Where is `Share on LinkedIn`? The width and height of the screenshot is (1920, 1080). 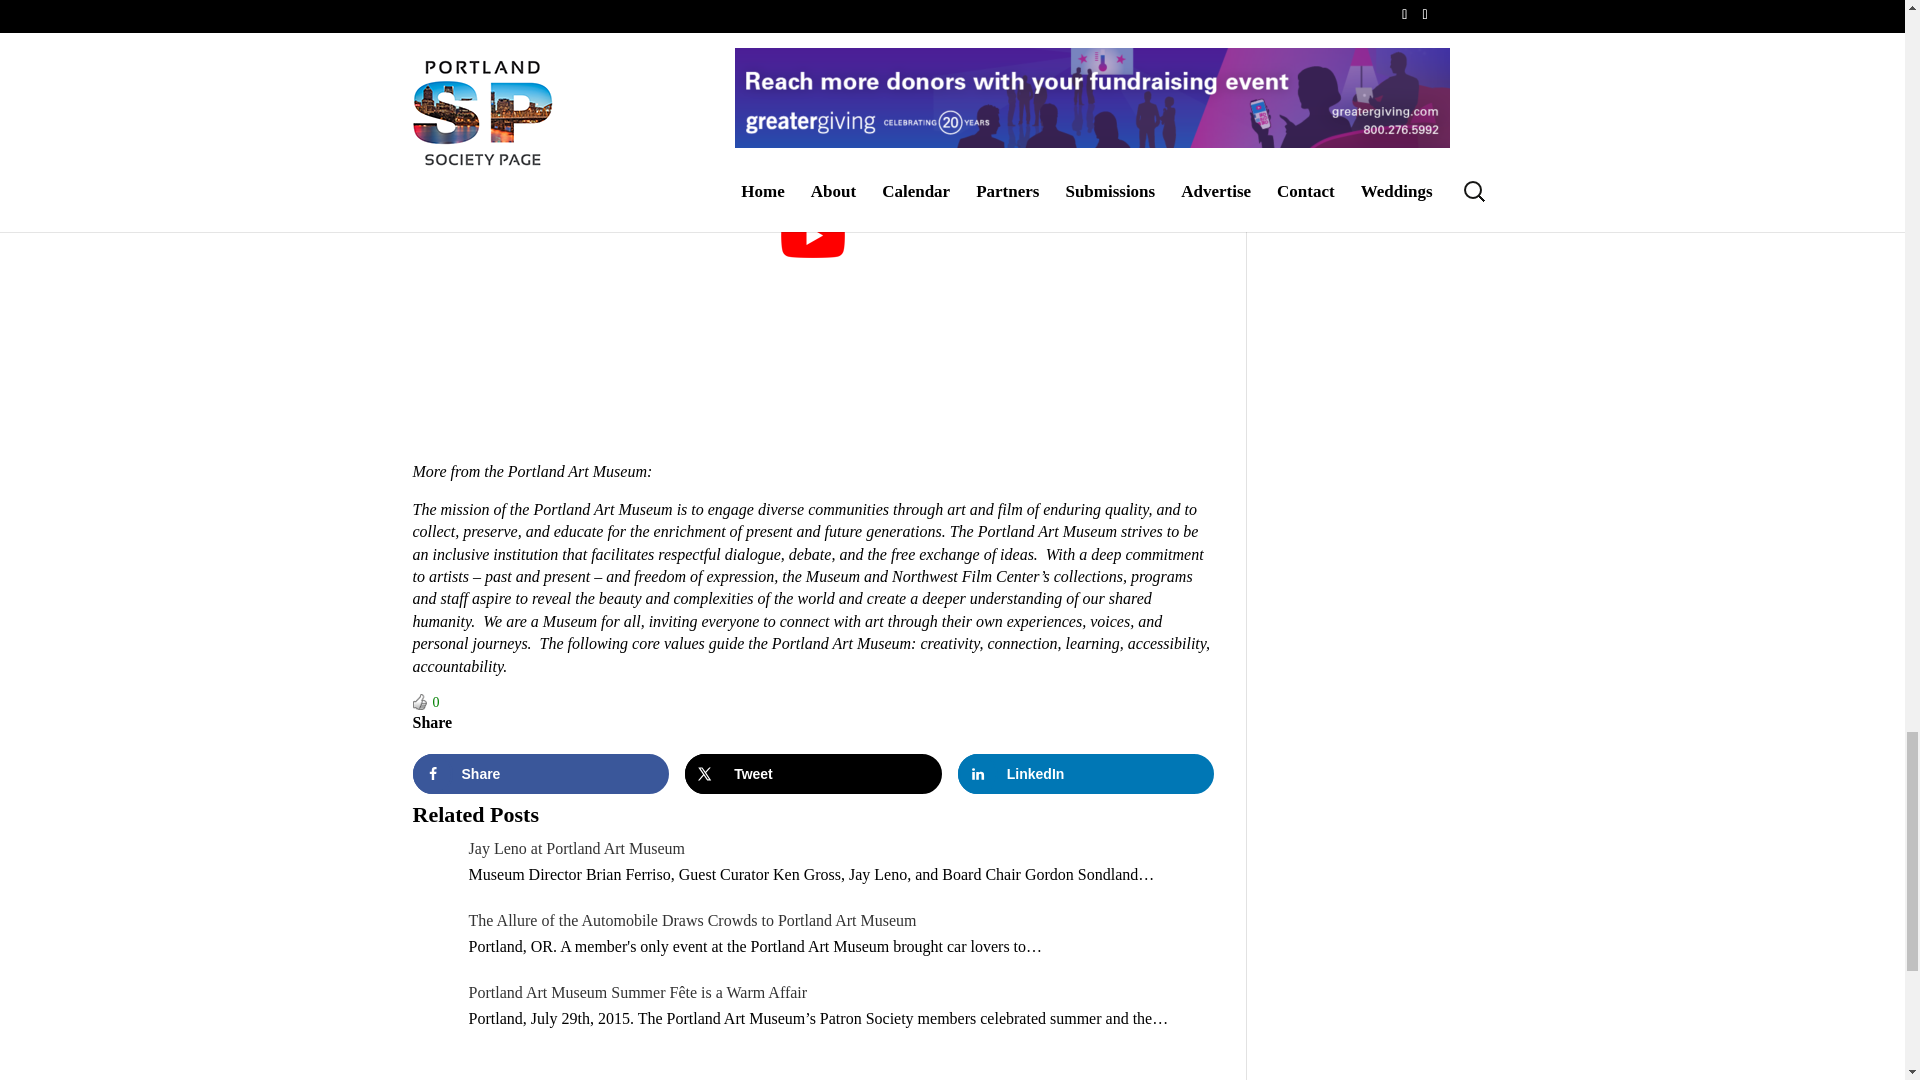 Share on LinkedIn is located at coordinates (1086, 773).